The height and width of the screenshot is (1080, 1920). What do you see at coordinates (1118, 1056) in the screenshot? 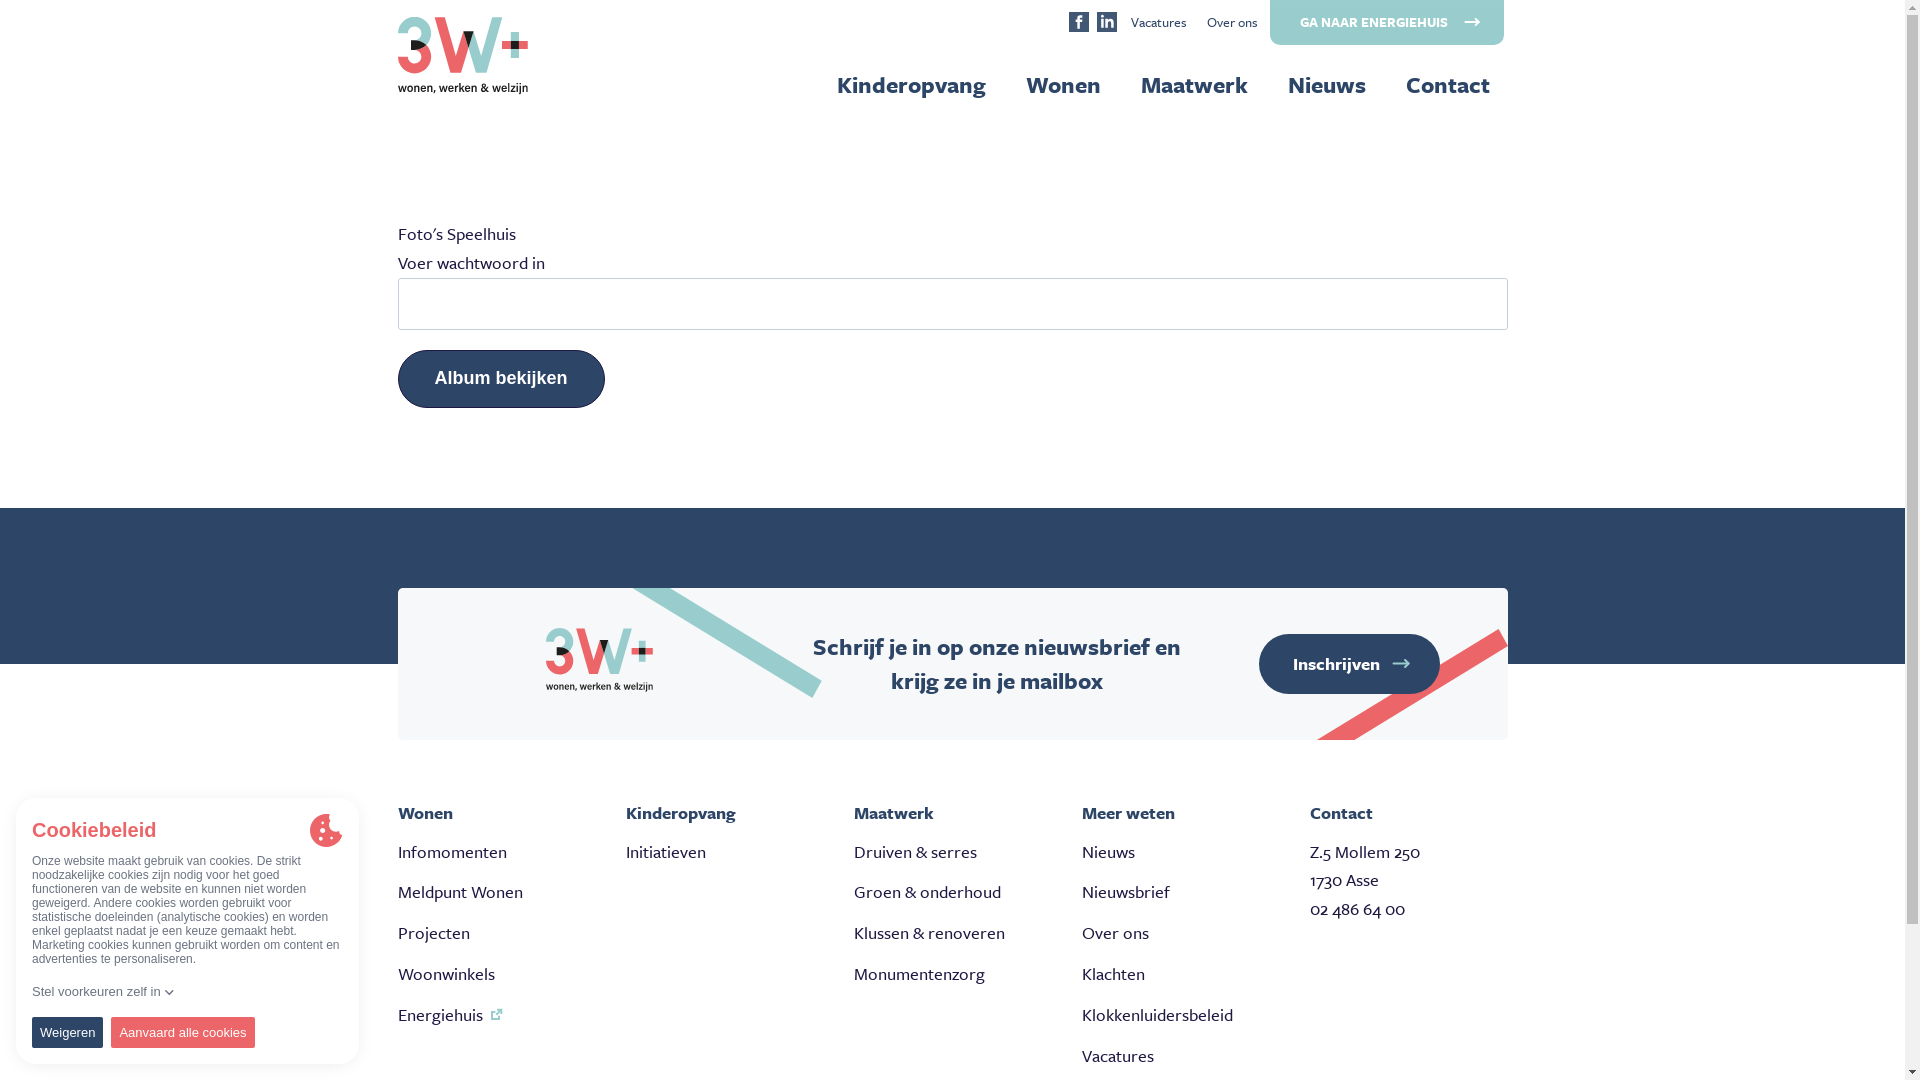
I see `Vacatures` at bounding box center [1118, 1056].